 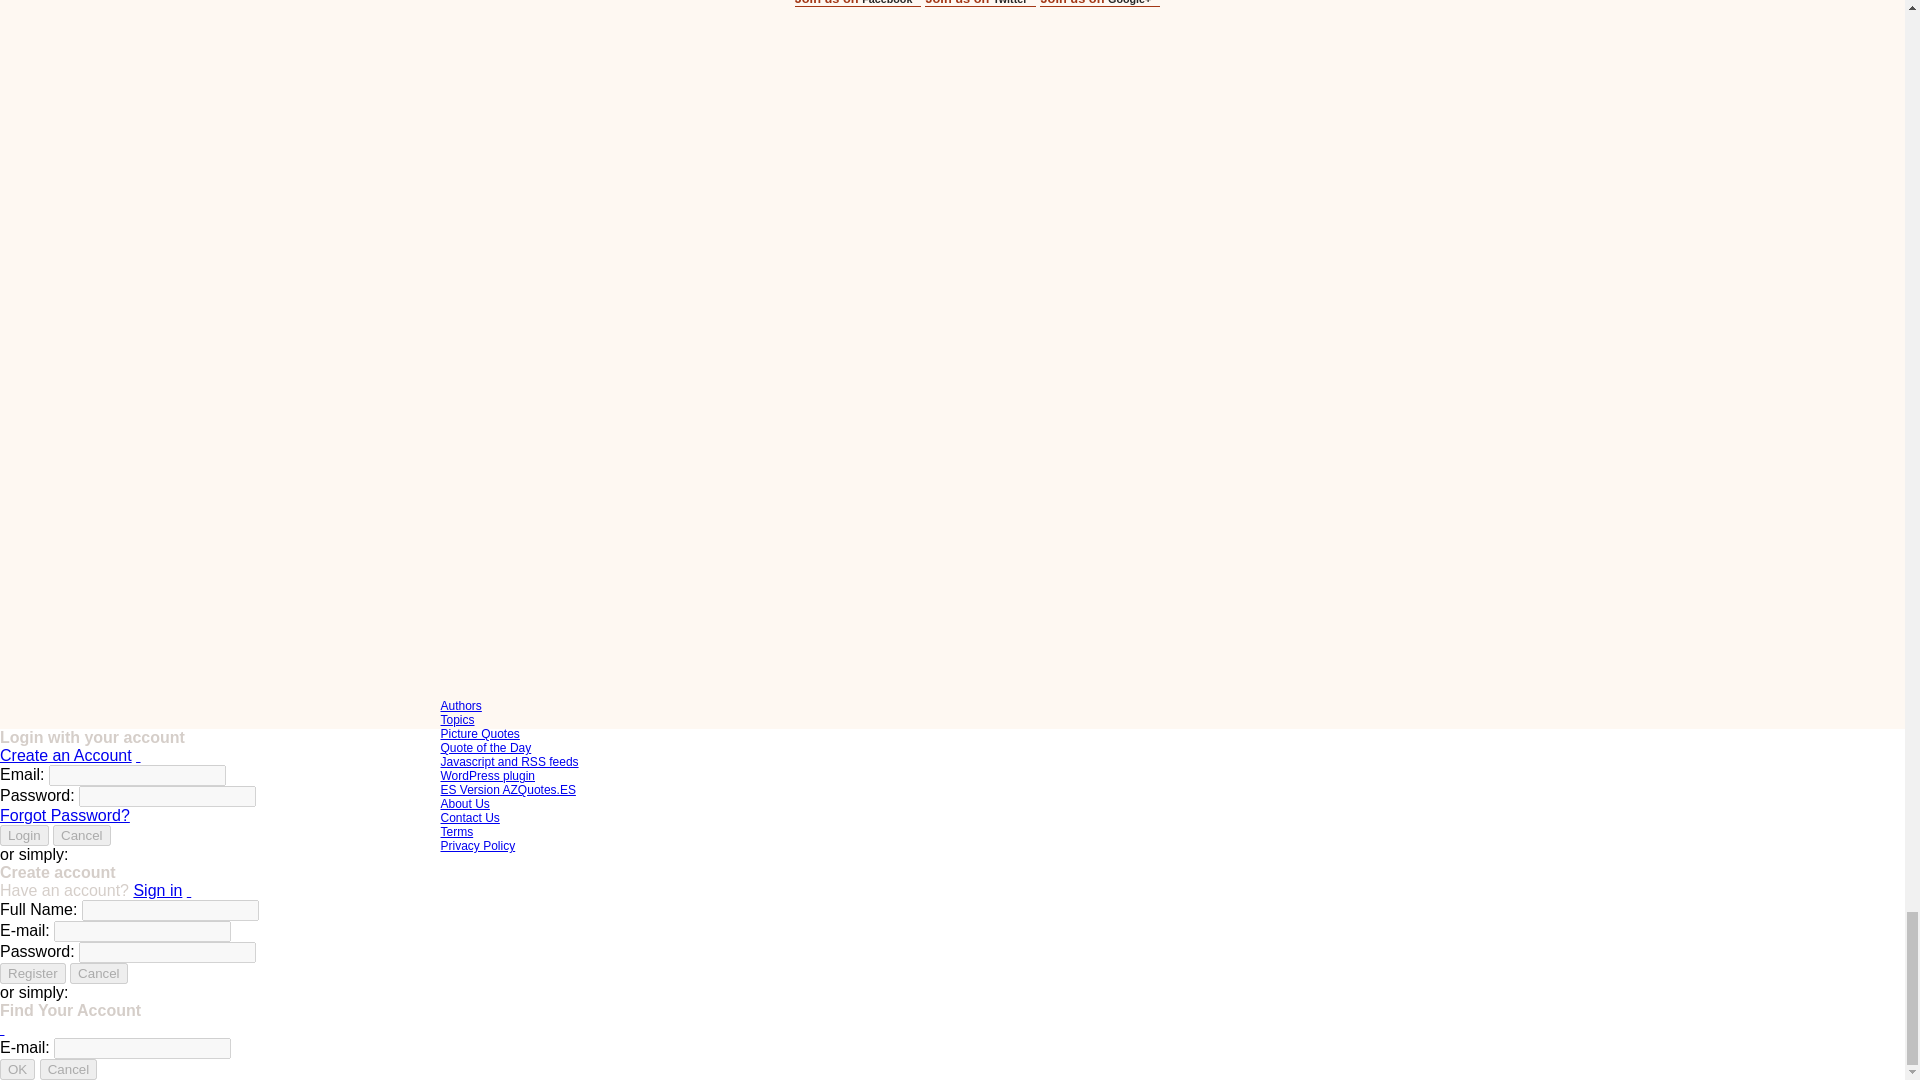 What do you see at coordinates (32, 973) in the screenshot?
I see `Register` at bounding box center [32, 973].